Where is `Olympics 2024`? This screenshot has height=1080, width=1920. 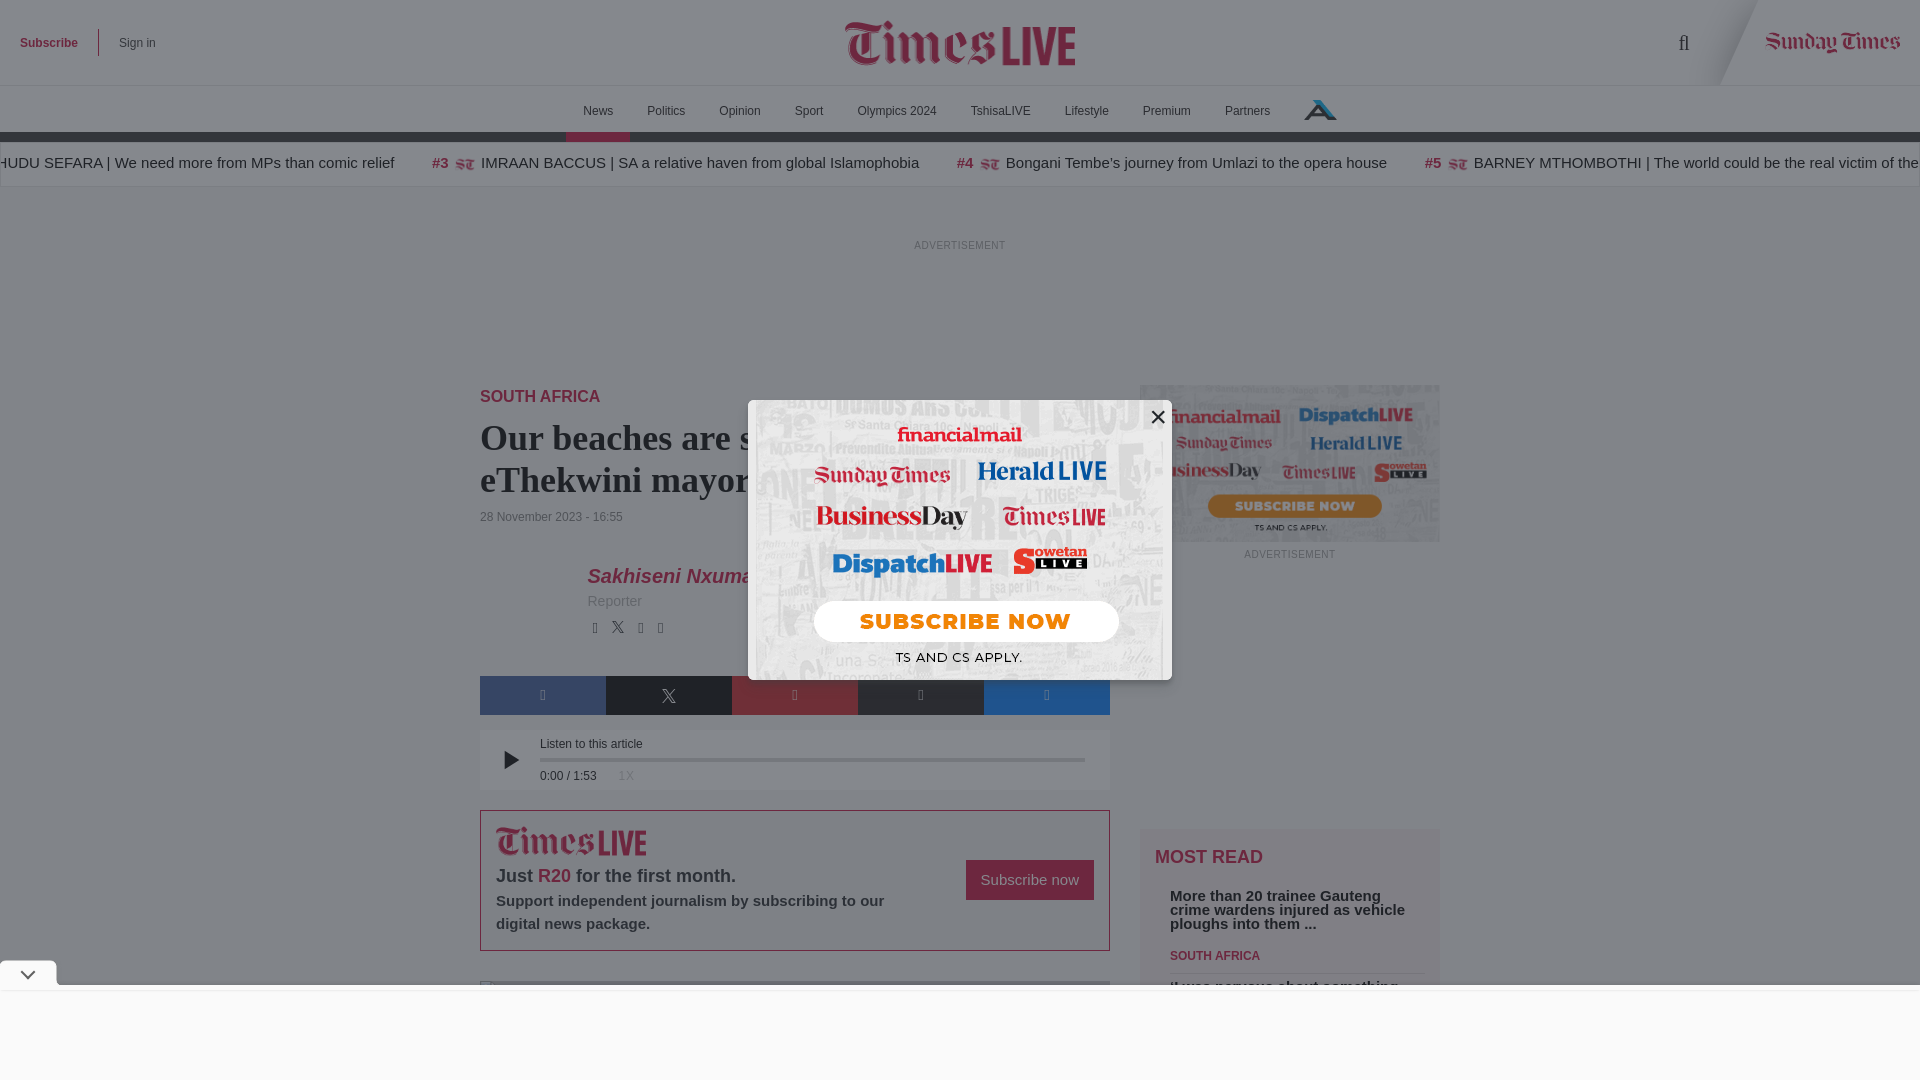
Olympics 2024 is located at coordinates (896, 111).